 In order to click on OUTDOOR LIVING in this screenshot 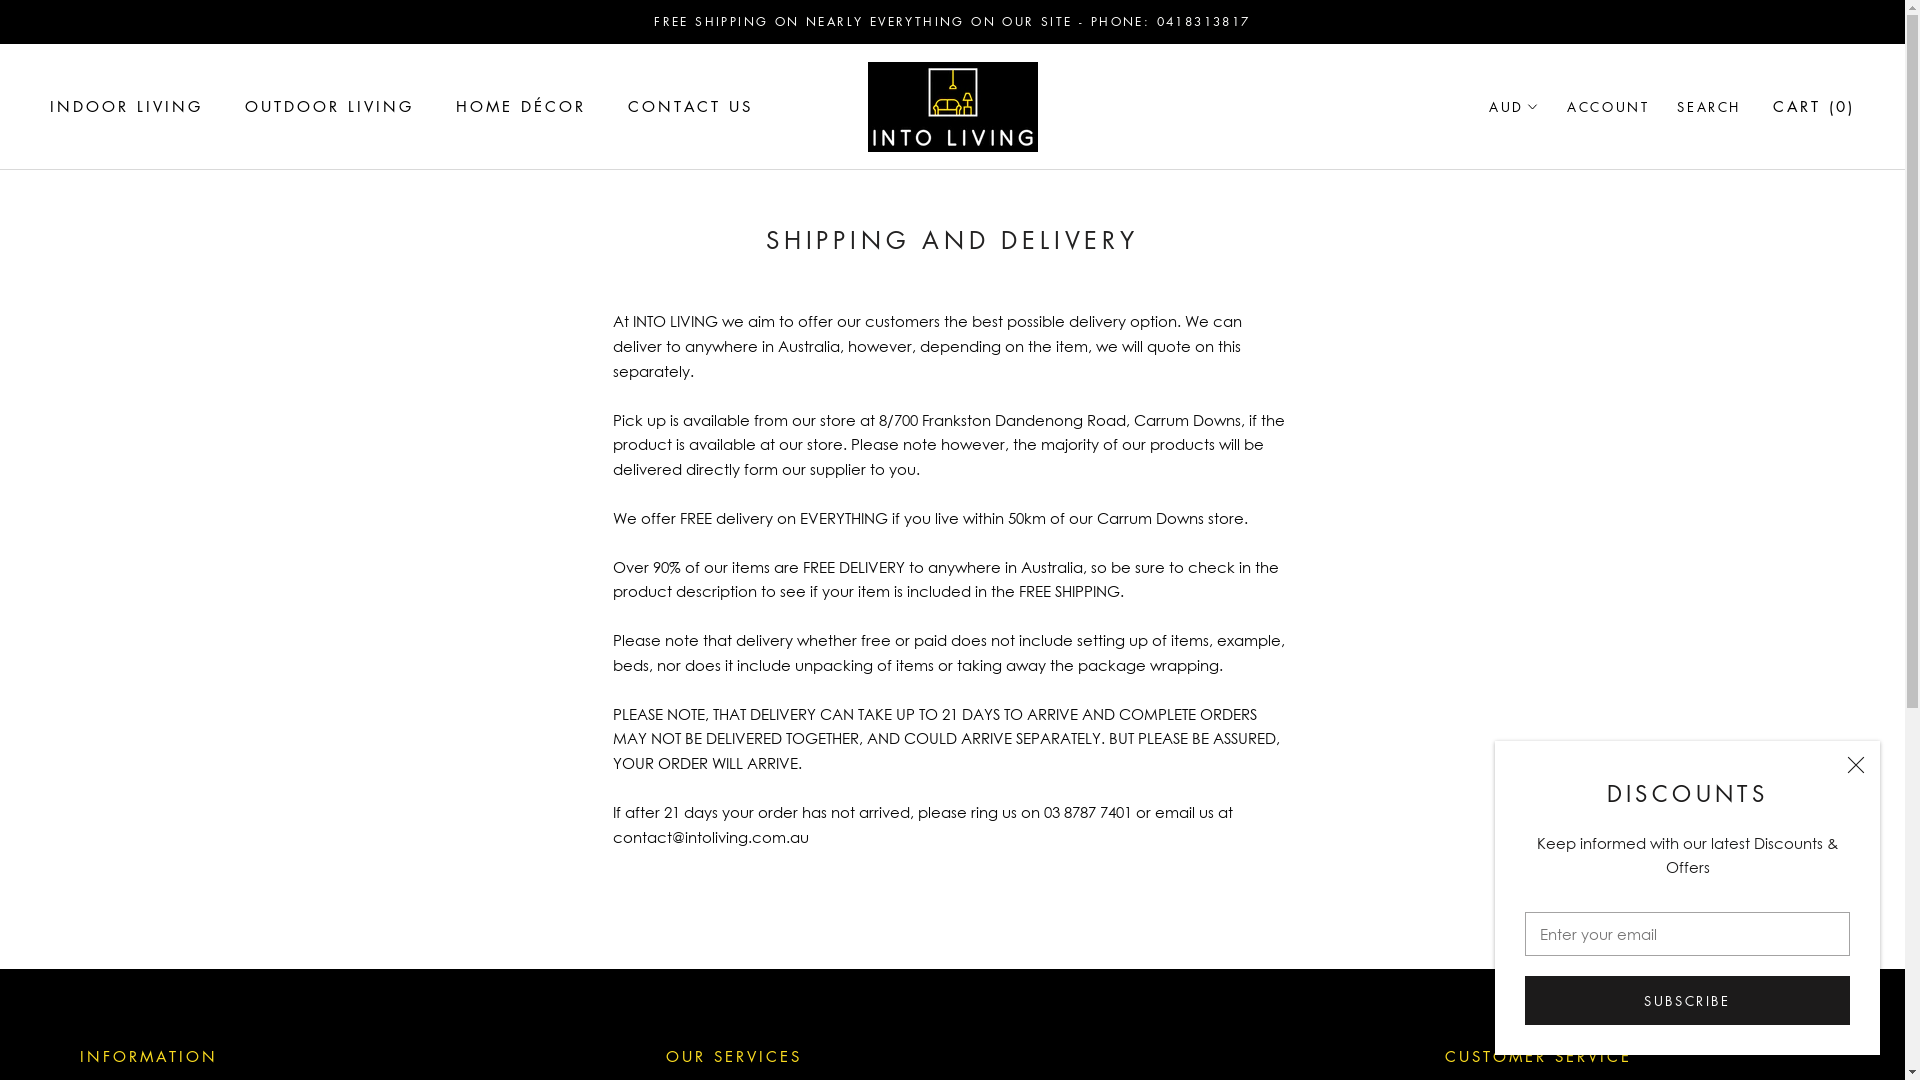, I will do `click(329, 106)`.